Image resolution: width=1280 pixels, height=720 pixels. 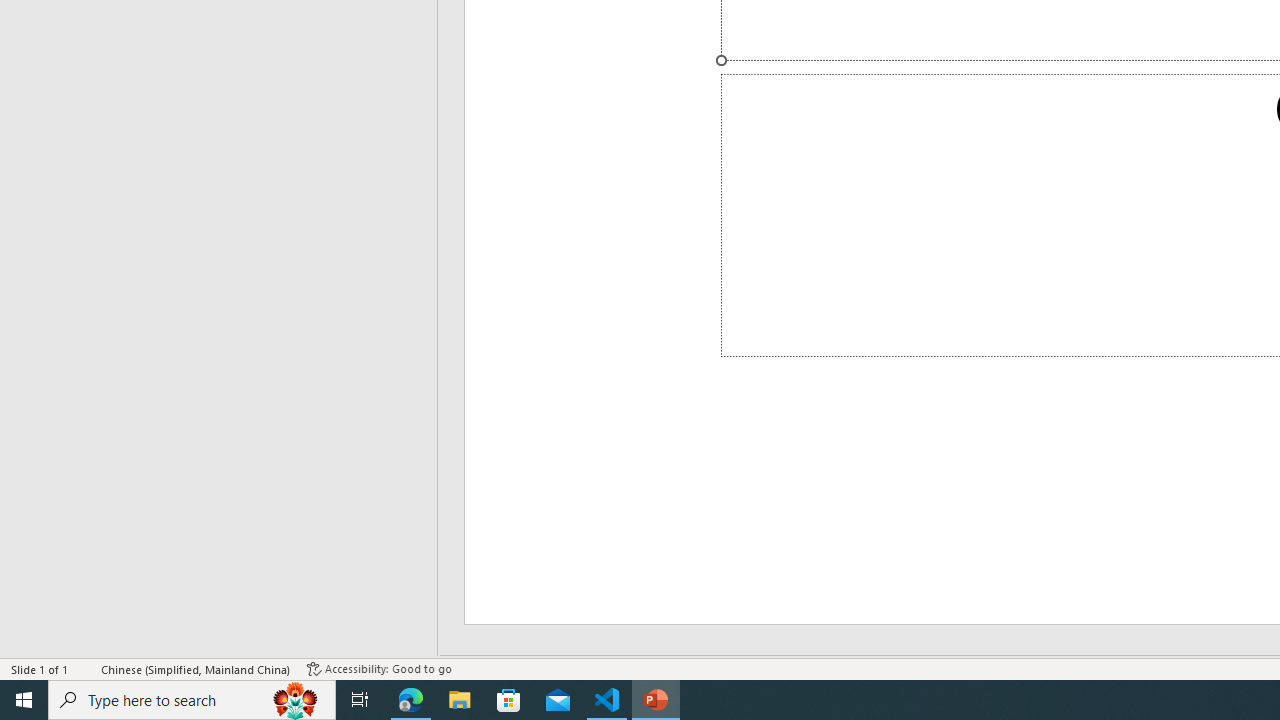 What do you see at coordinates (86, 668) in the screenshot?
I see `Spell Check ` at bounding box center [86, 668].